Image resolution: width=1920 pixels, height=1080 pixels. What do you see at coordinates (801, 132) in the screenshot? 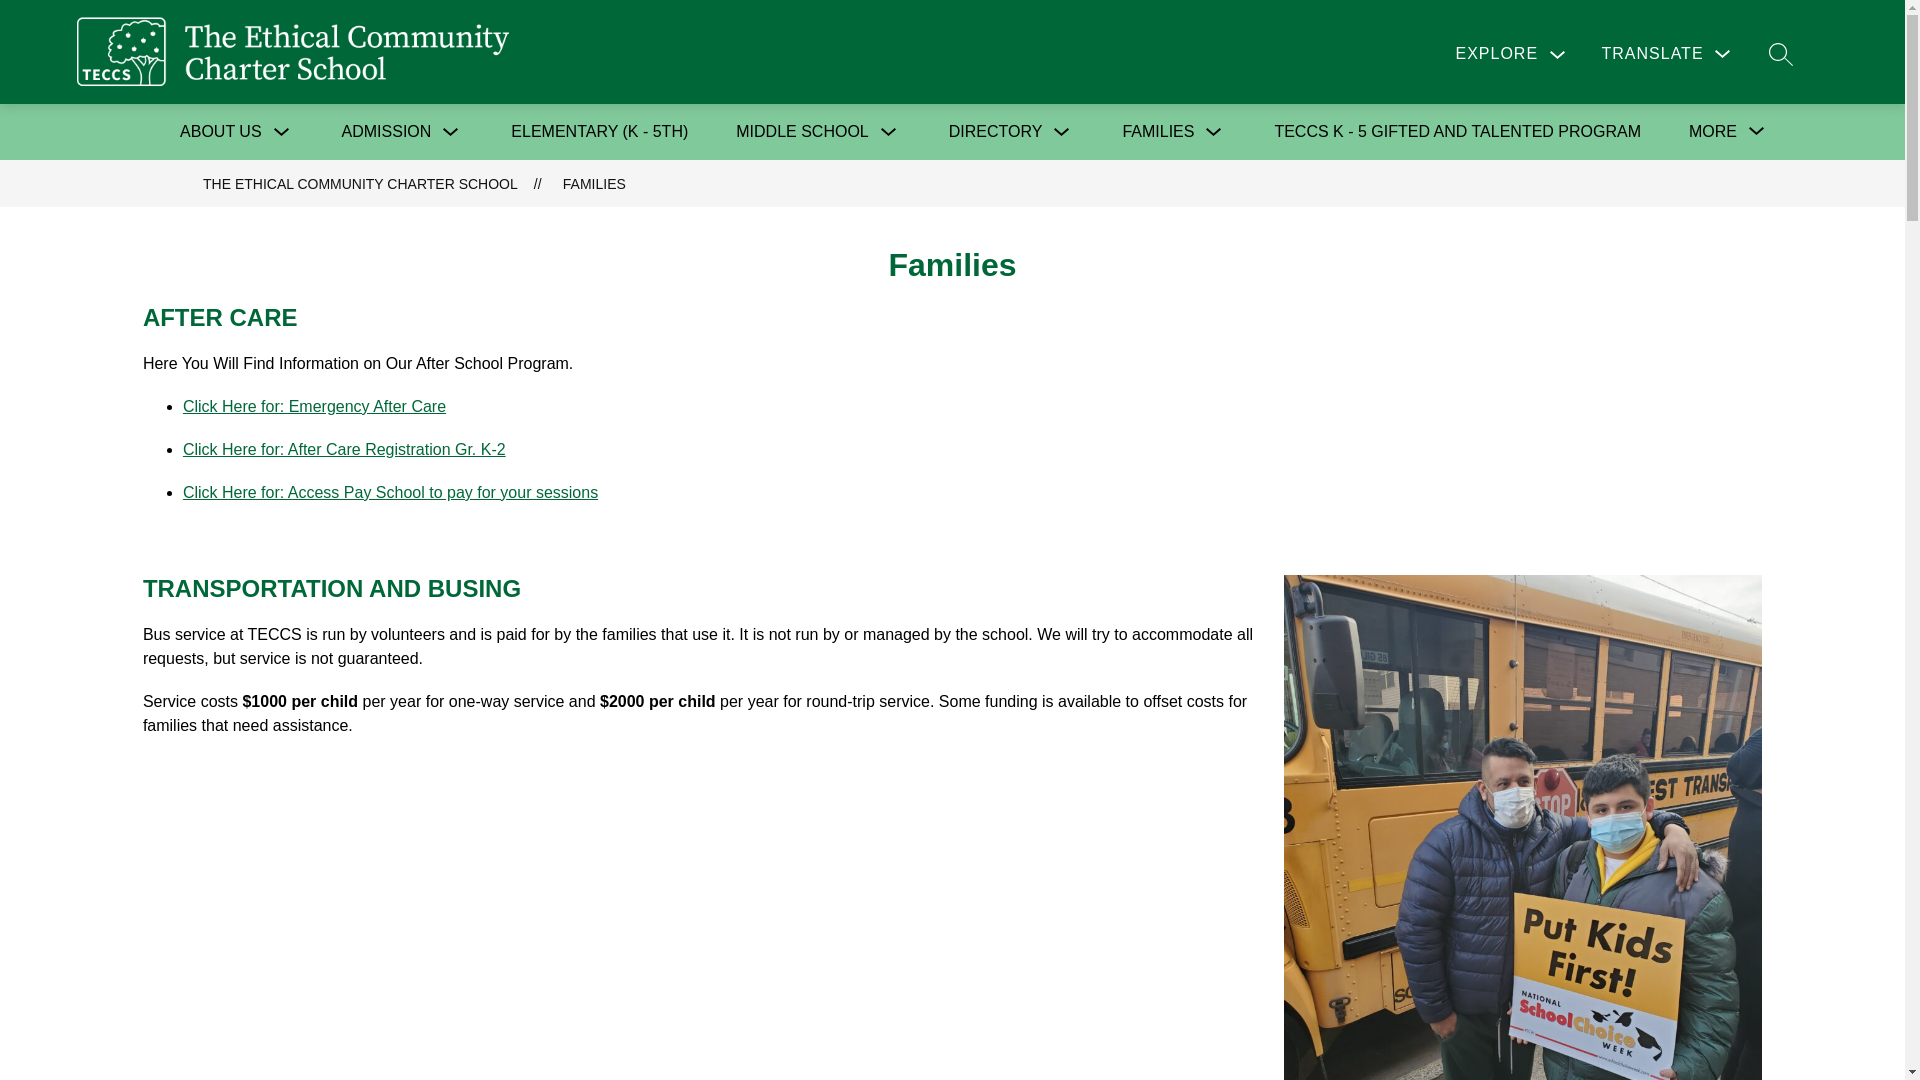
I see `MIDDLE SCHOOL` at bounding box center [801, 132].